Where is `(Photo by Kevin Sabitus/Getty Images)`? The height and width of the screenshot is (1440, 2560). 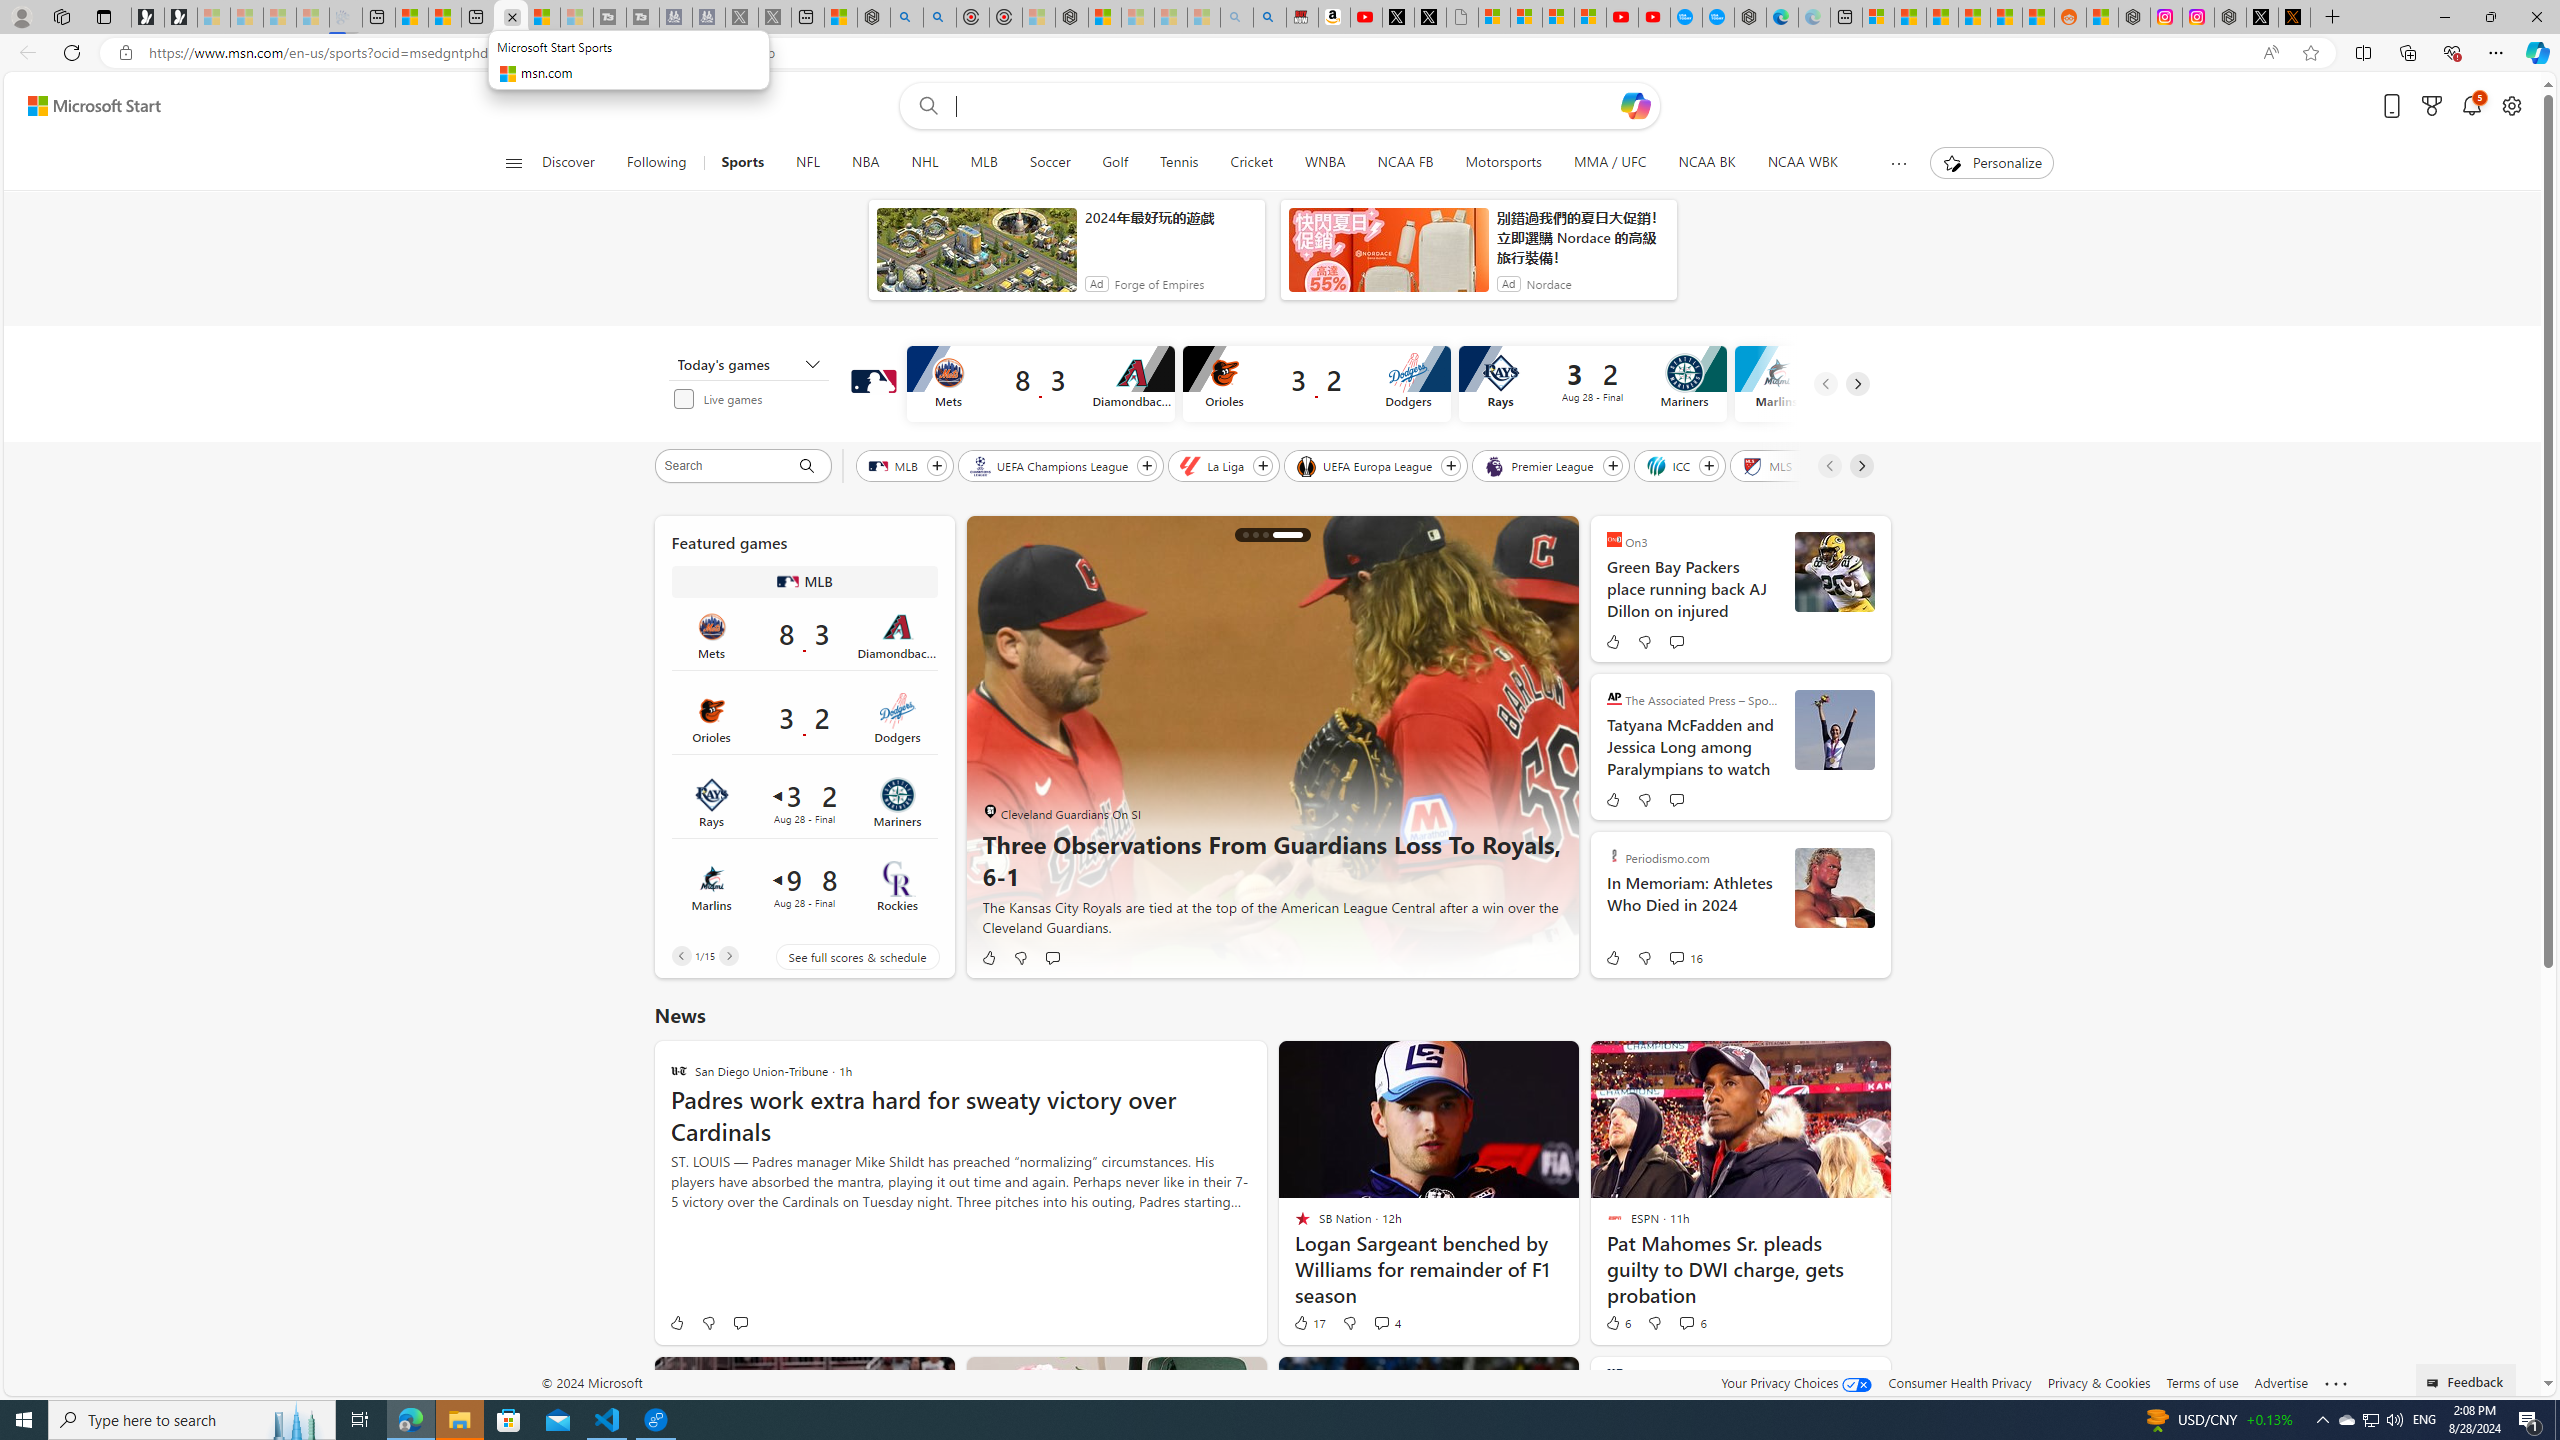
(Photo by Kevin Sabitus/Getty Images) is located at coordinates (1834, 572).